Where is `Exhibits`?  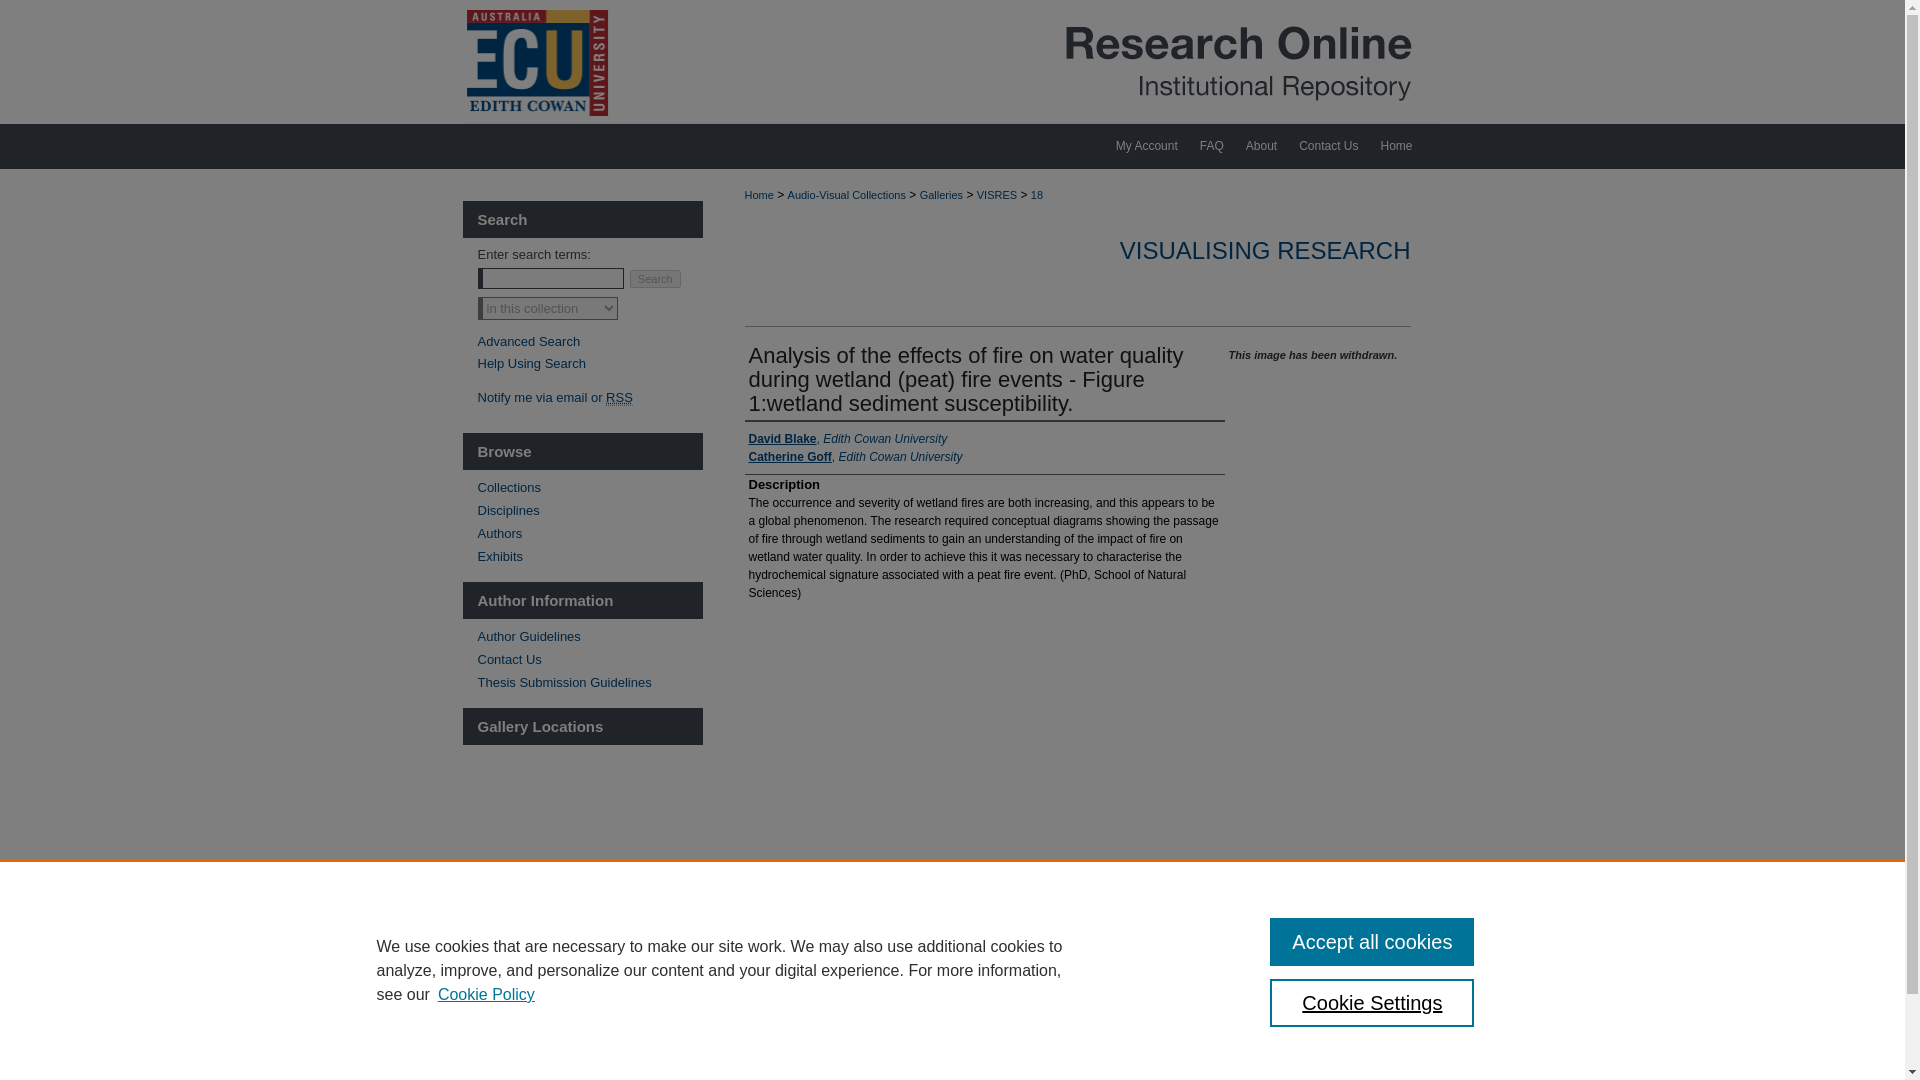 Exhibits is located at coordinates (590, 556).